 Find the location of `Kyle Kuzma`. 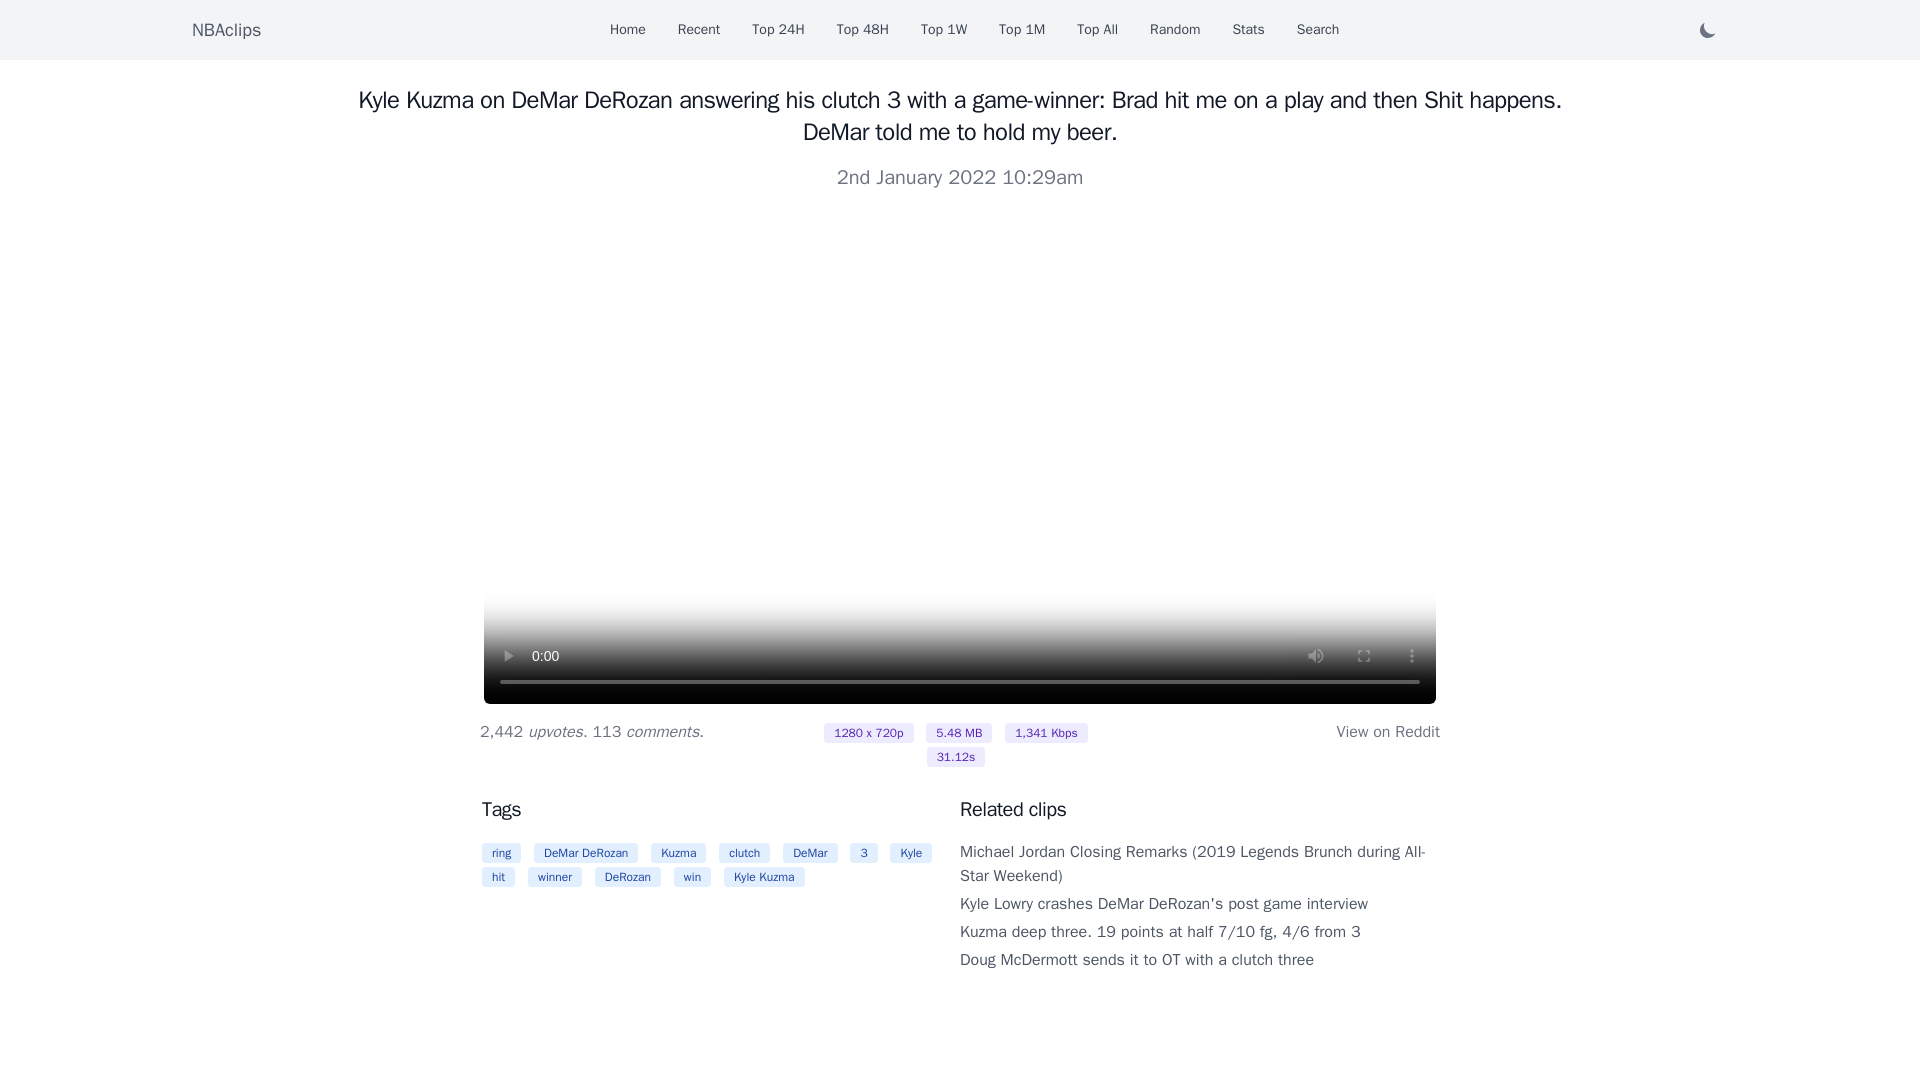

Kyle Kuzma is located at coordinates (764, 876).